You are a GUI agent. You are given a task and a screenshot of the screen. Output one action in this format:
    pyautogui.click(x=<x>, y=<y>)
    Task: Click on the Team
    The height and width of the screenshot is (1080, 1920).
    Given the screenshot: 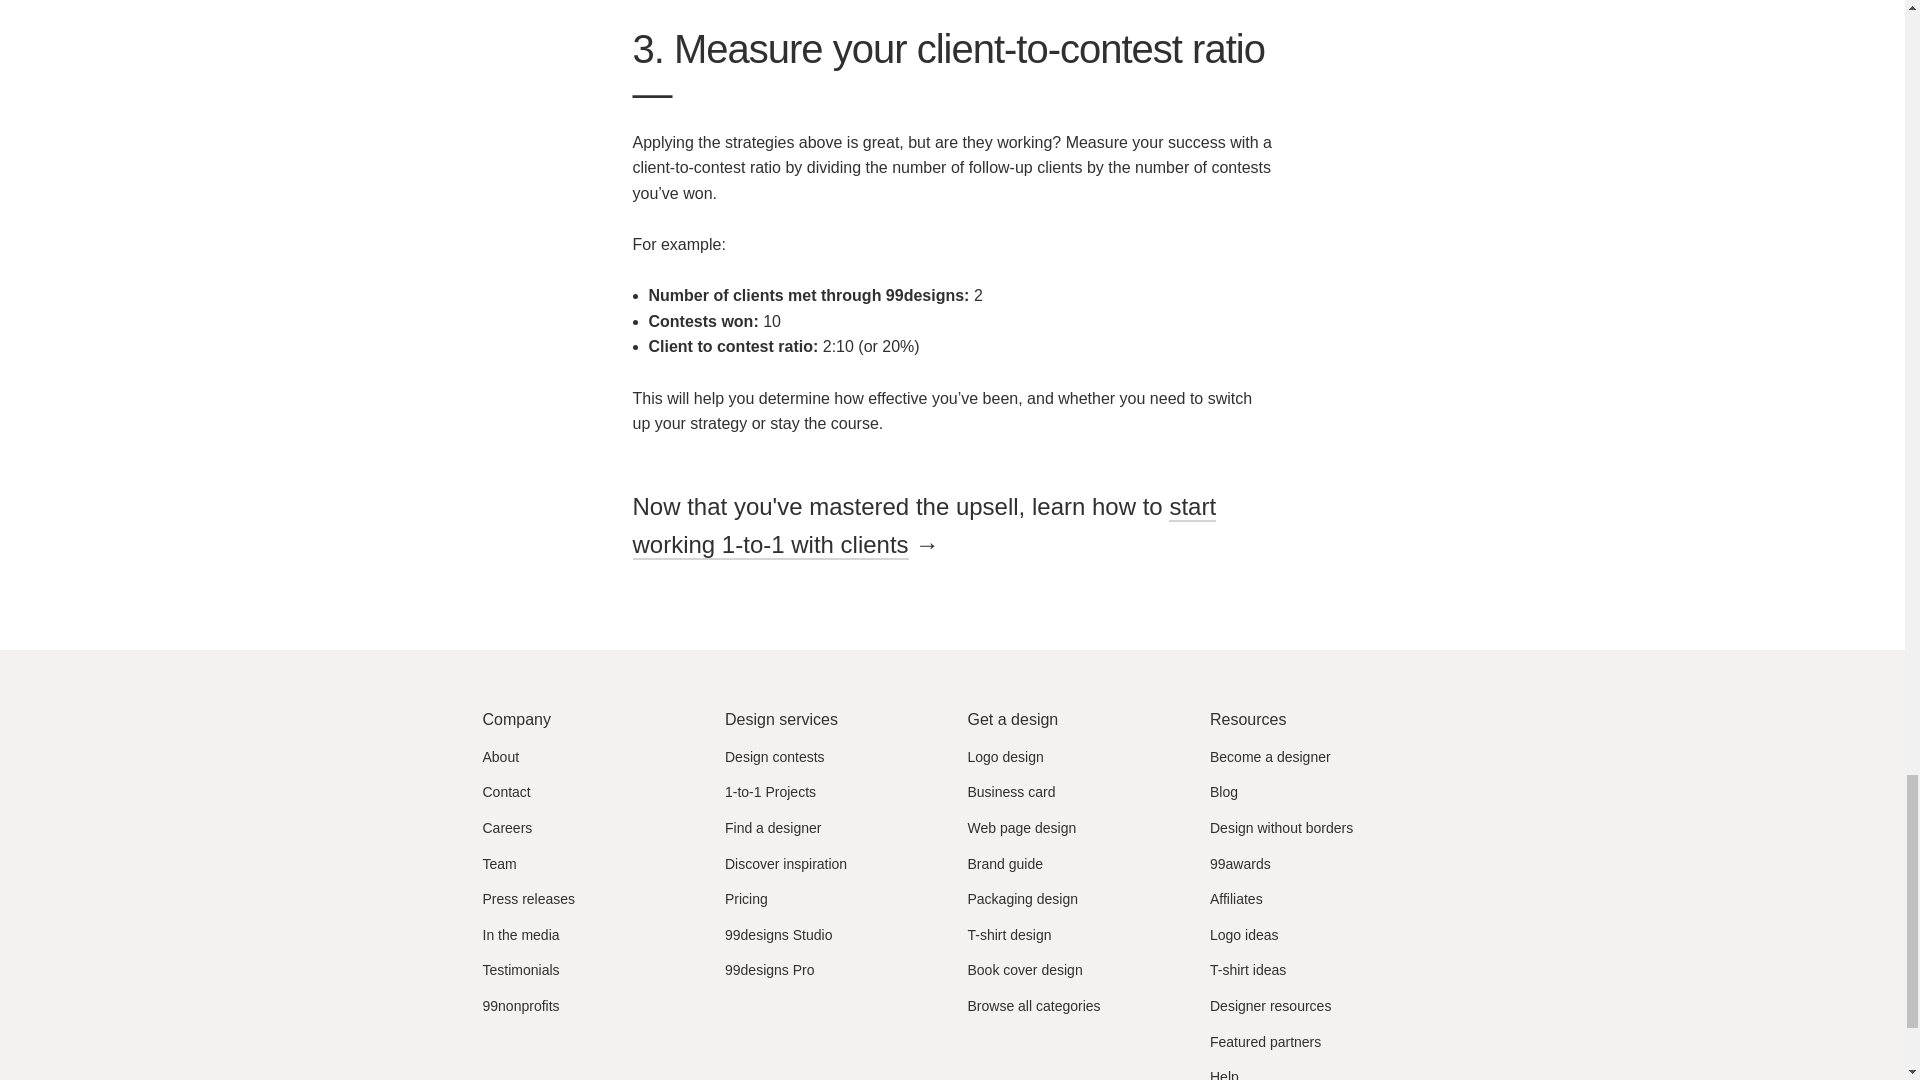 What is the action you would take?
    pyautogui.click(x=498, y=864)
    